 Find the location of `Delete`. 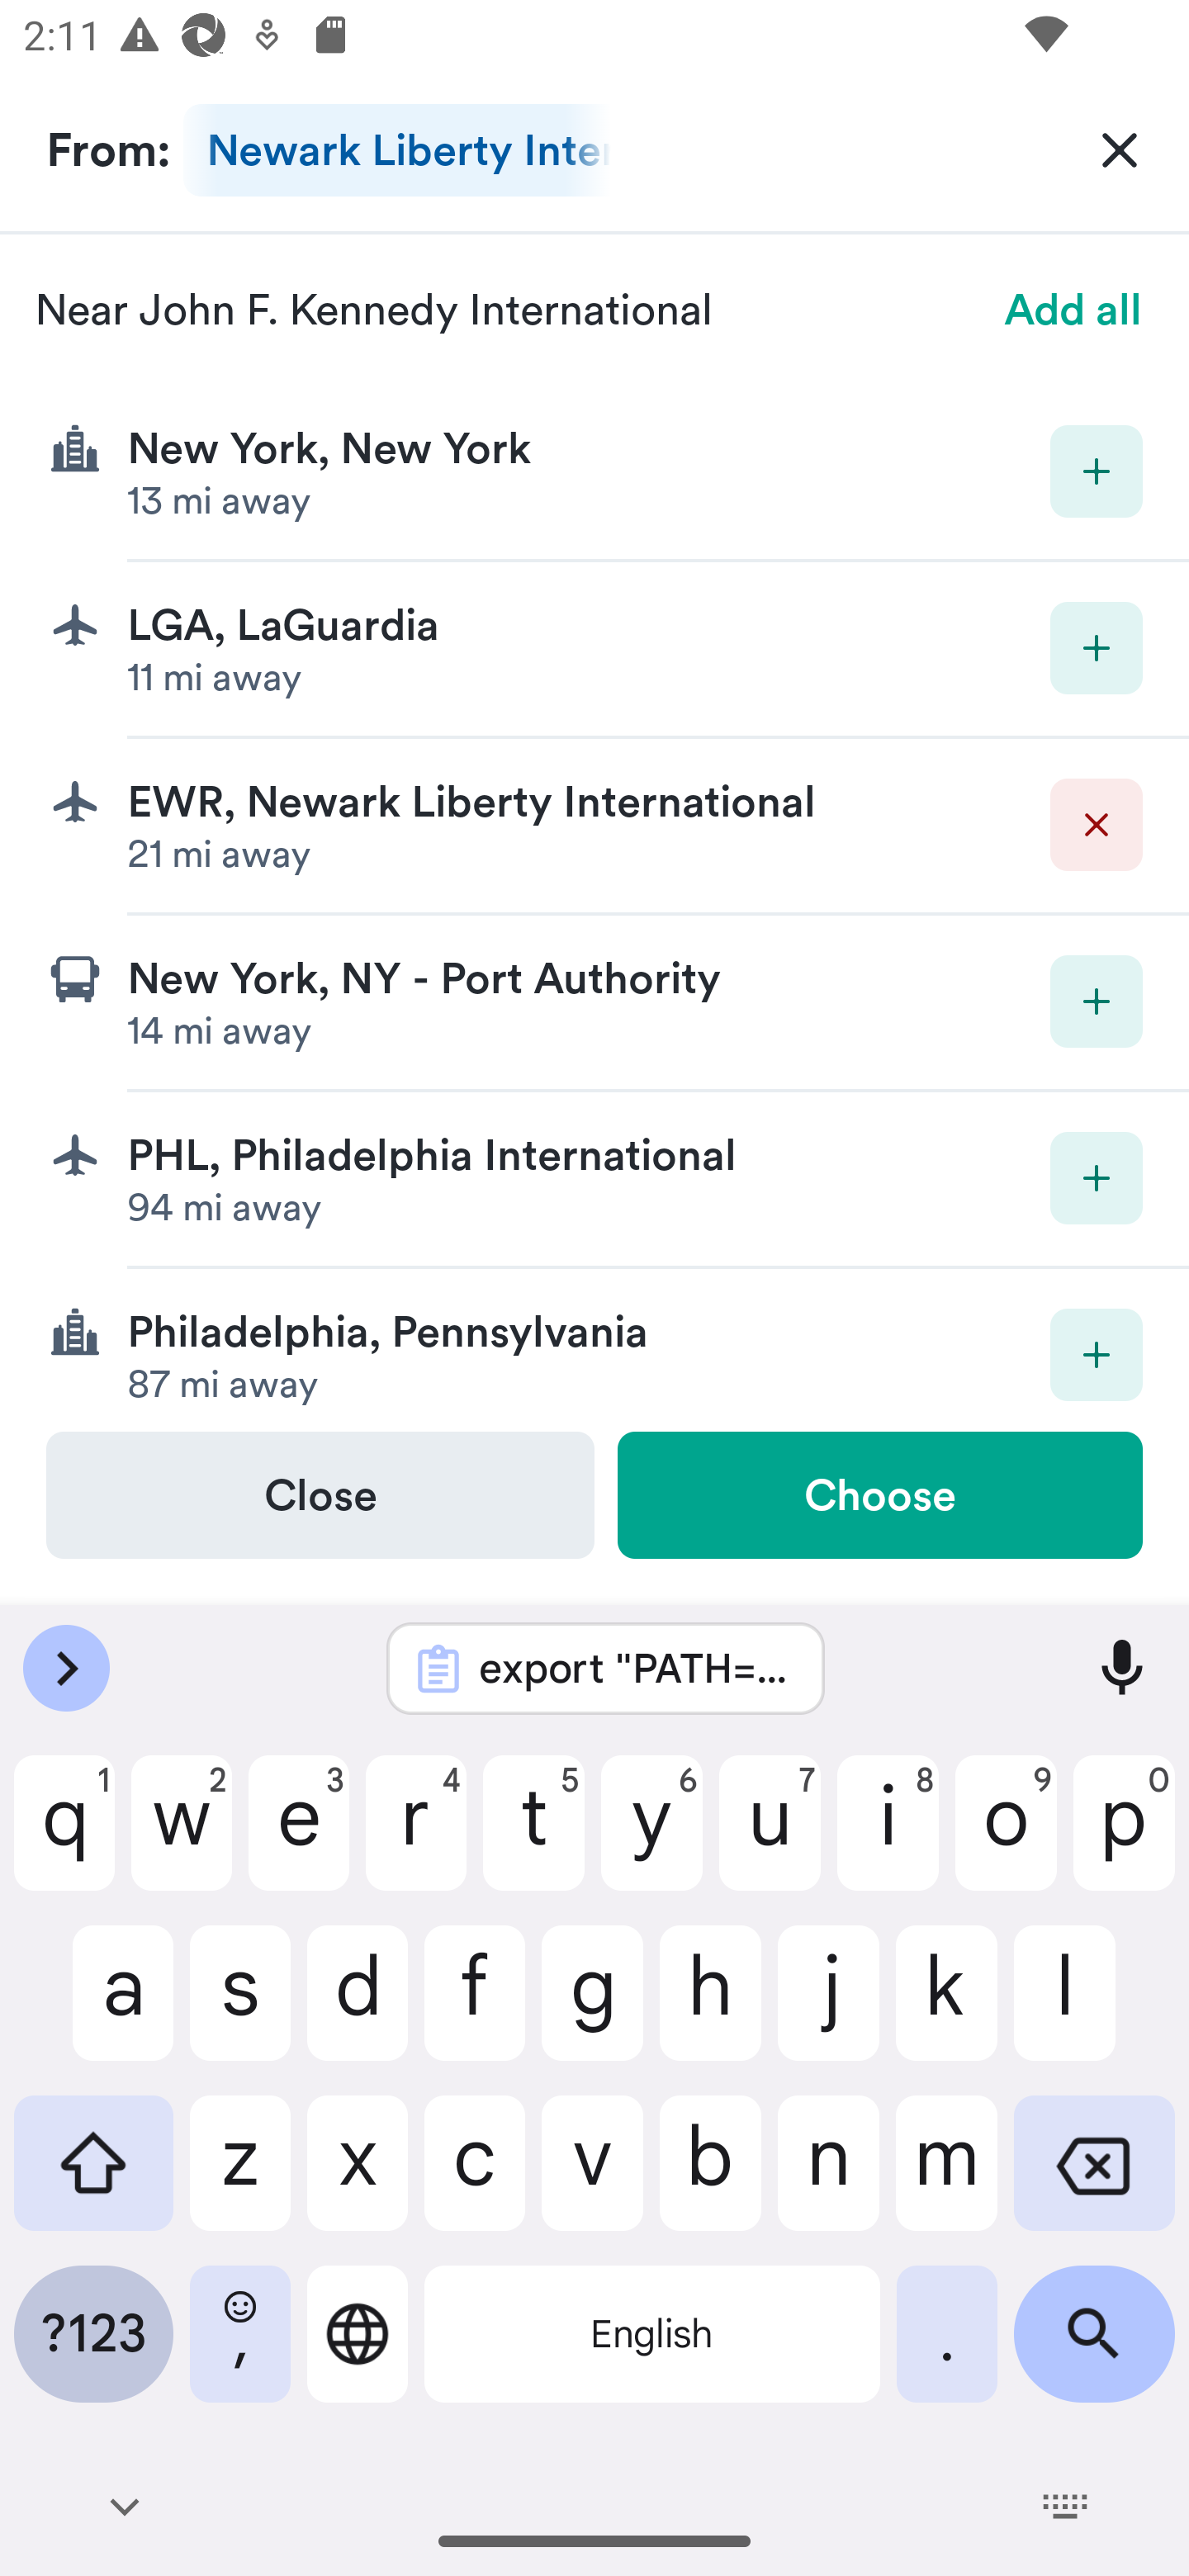

Delete is located at coordinates (1097, 824).